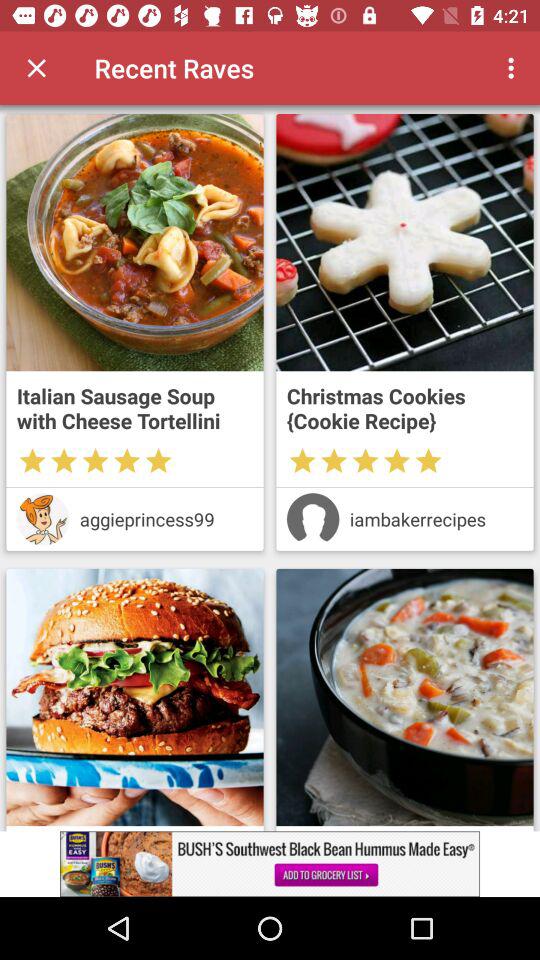 Image resolution: width=540 pixels, height=960 pixels. What do you see at coordinates (134, 242) in the screenshot?
I see `advertisement` at bounding box center [134, 242].